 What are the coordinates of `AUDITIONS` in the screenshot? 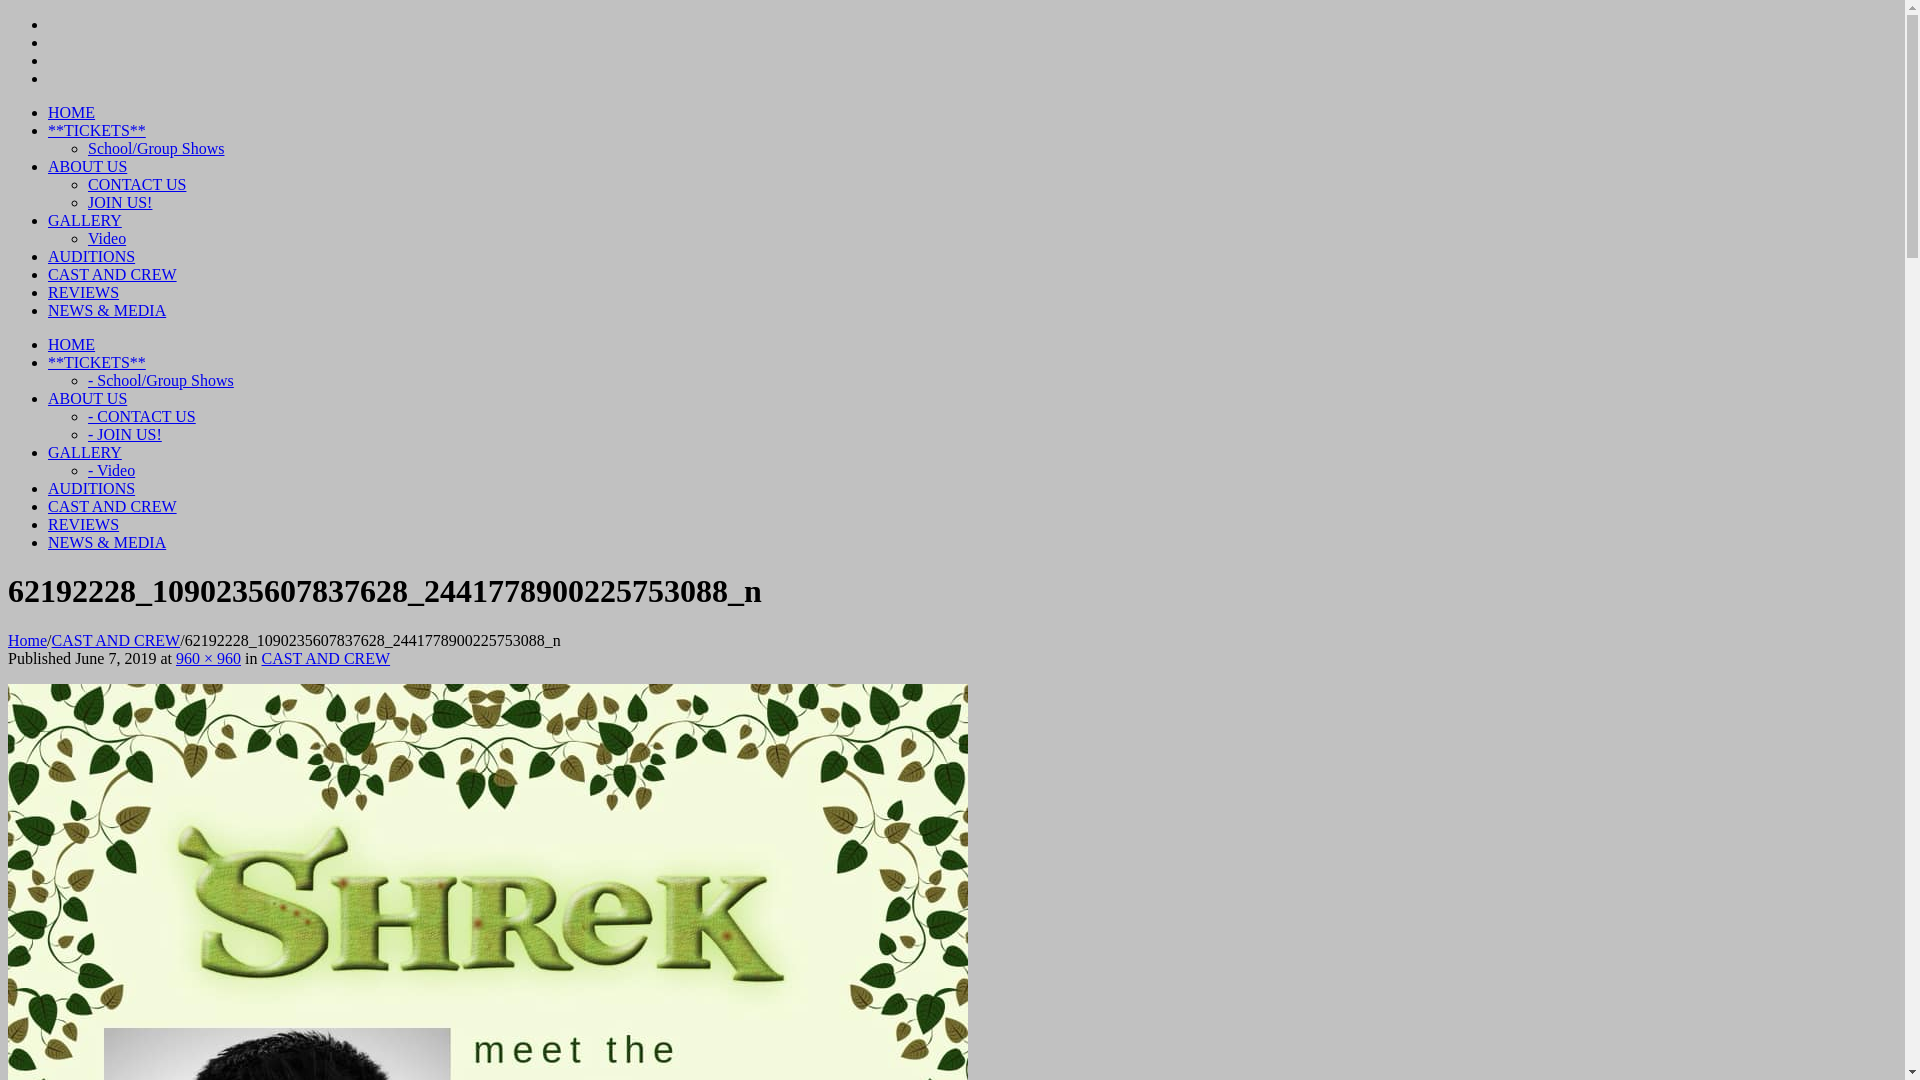 It's located at (92, 488).